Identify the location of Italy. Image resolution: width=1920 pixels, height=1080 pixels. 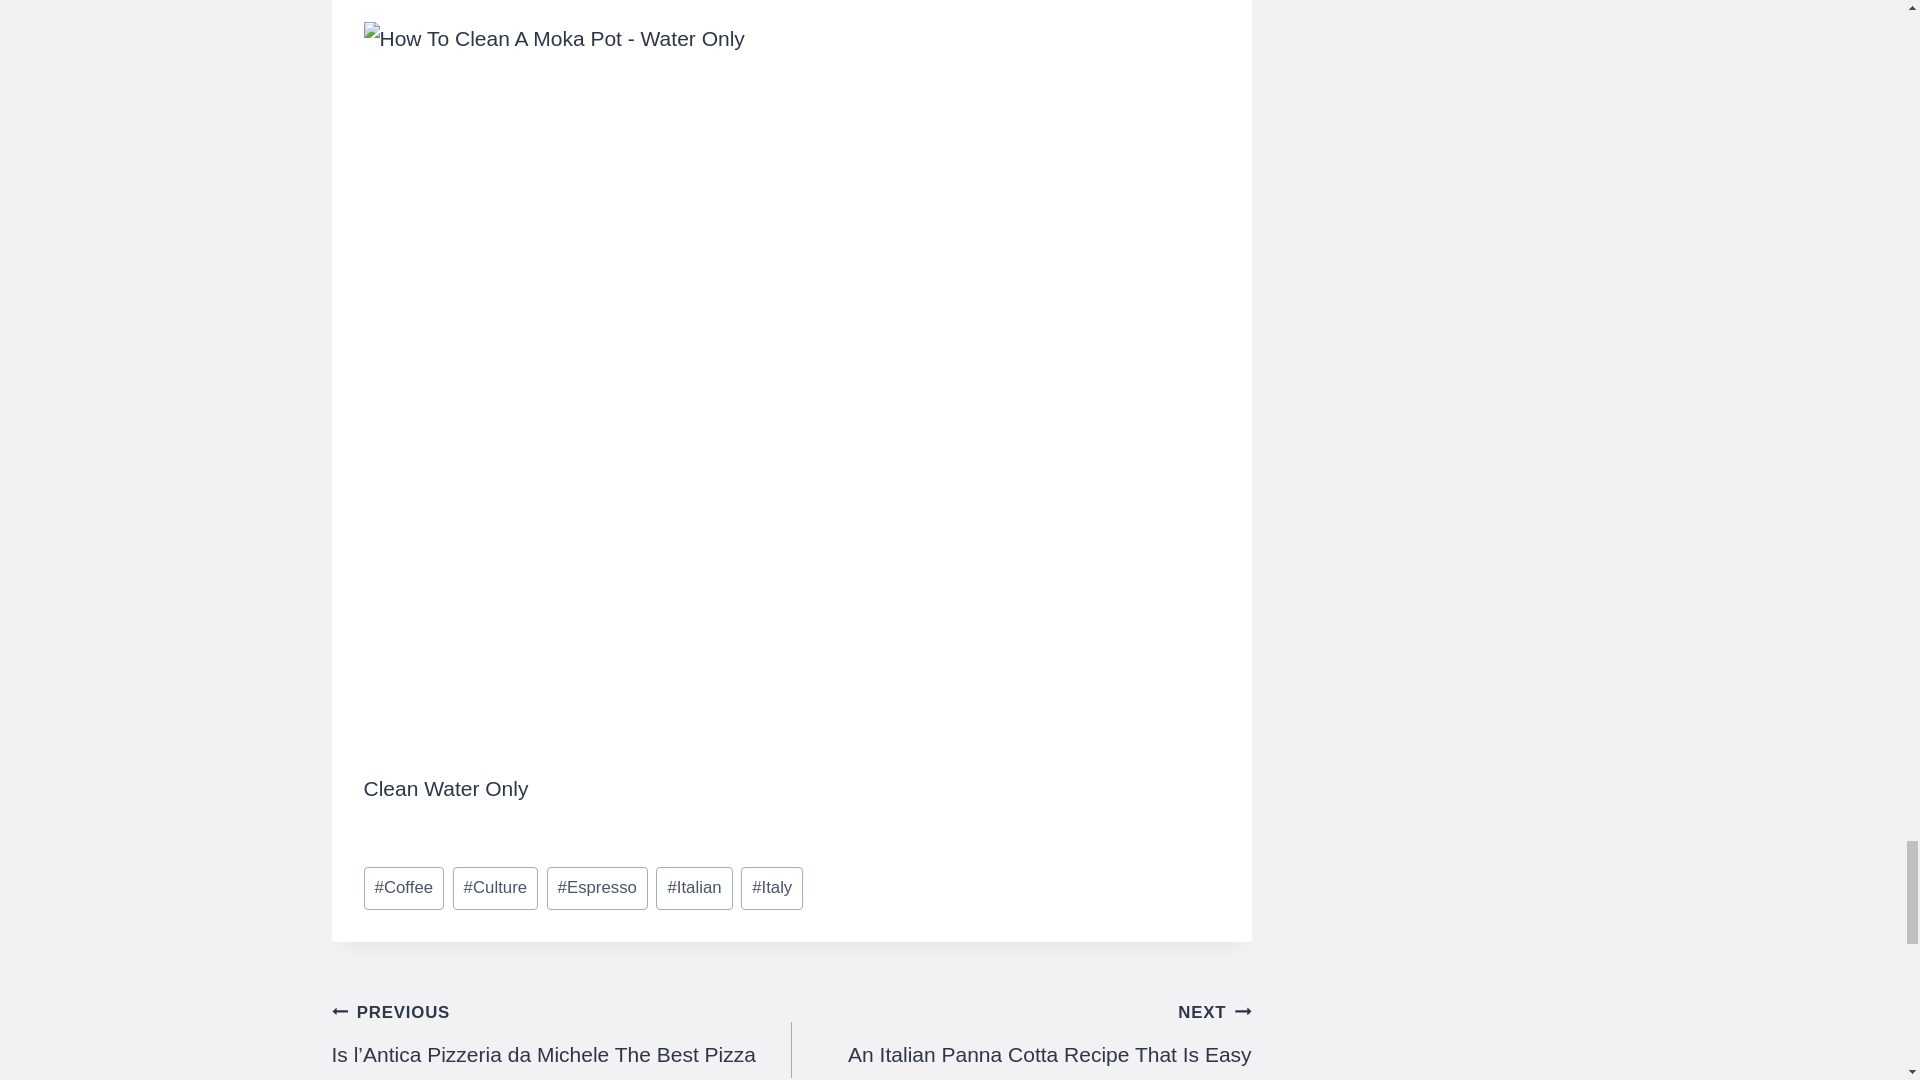
(772, 888).